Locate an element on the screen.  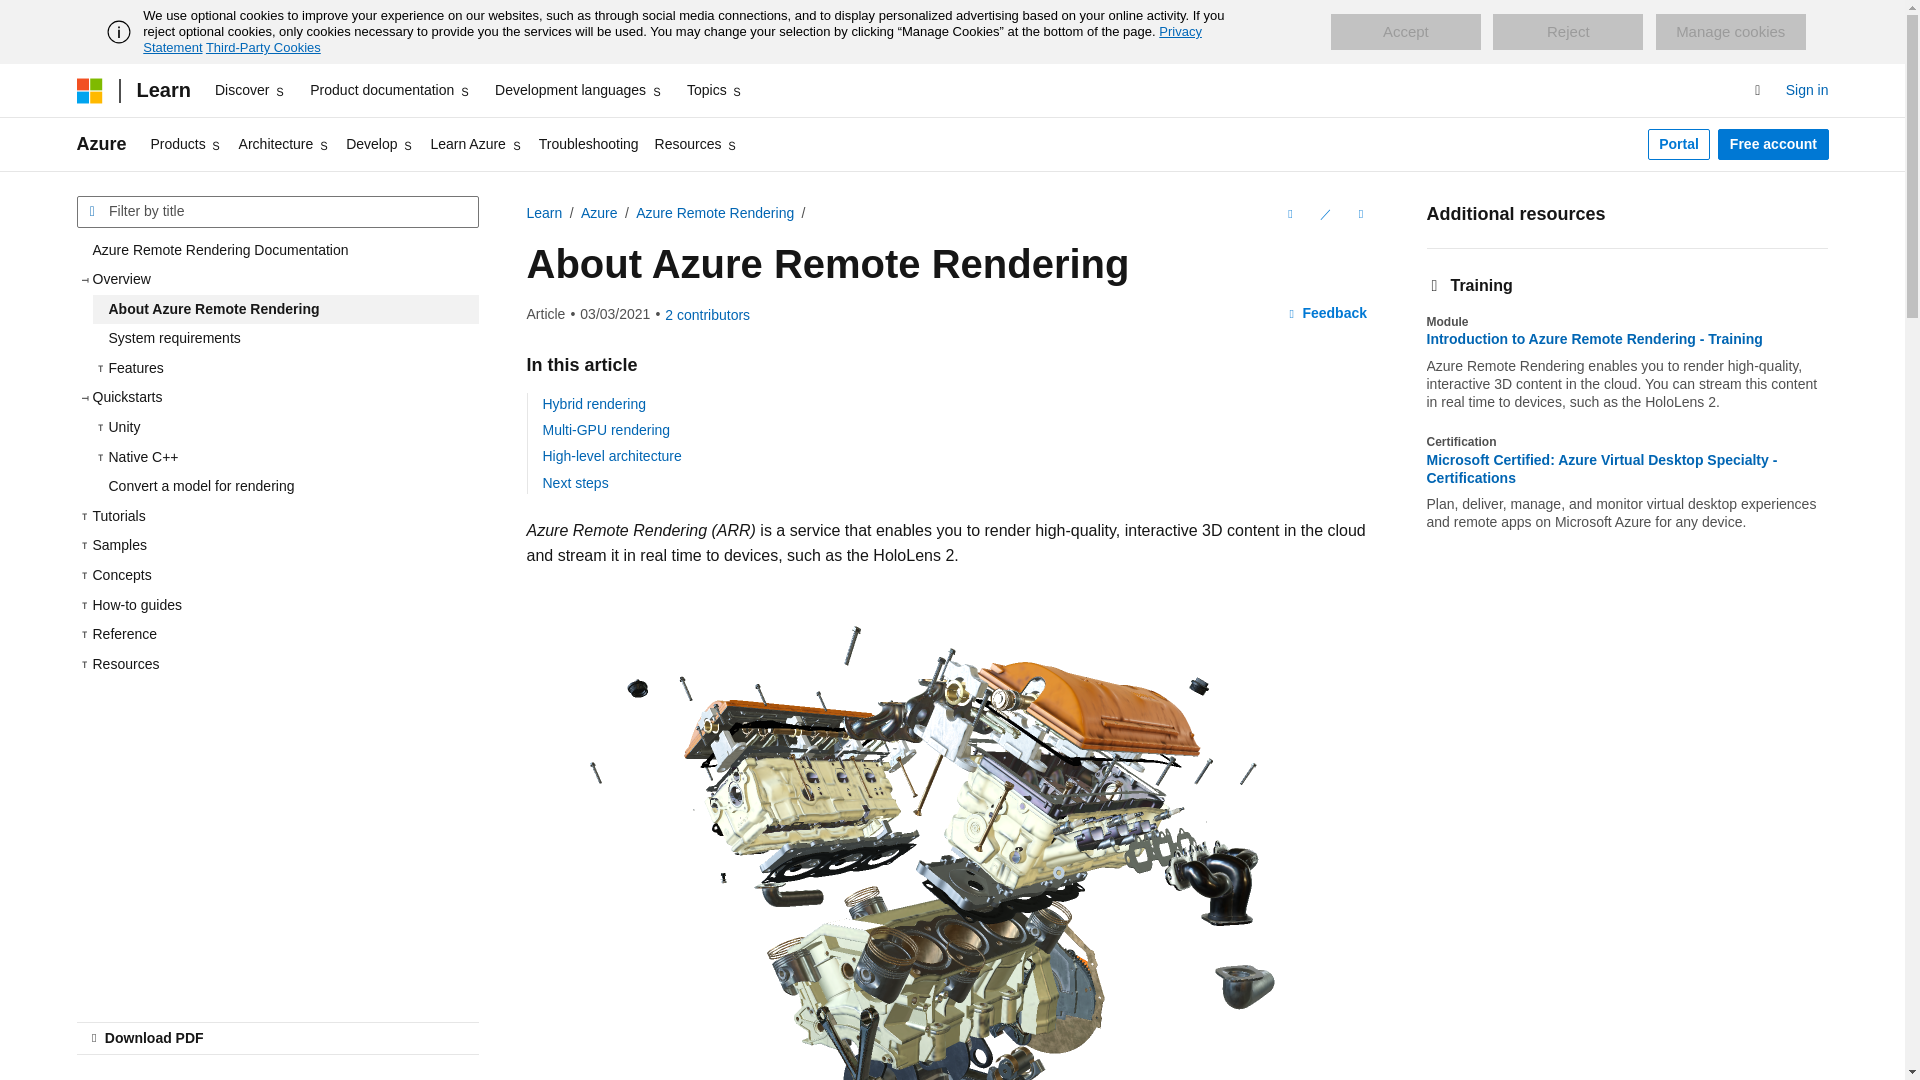
Privacy Statement is located at coordinates (672, 39).